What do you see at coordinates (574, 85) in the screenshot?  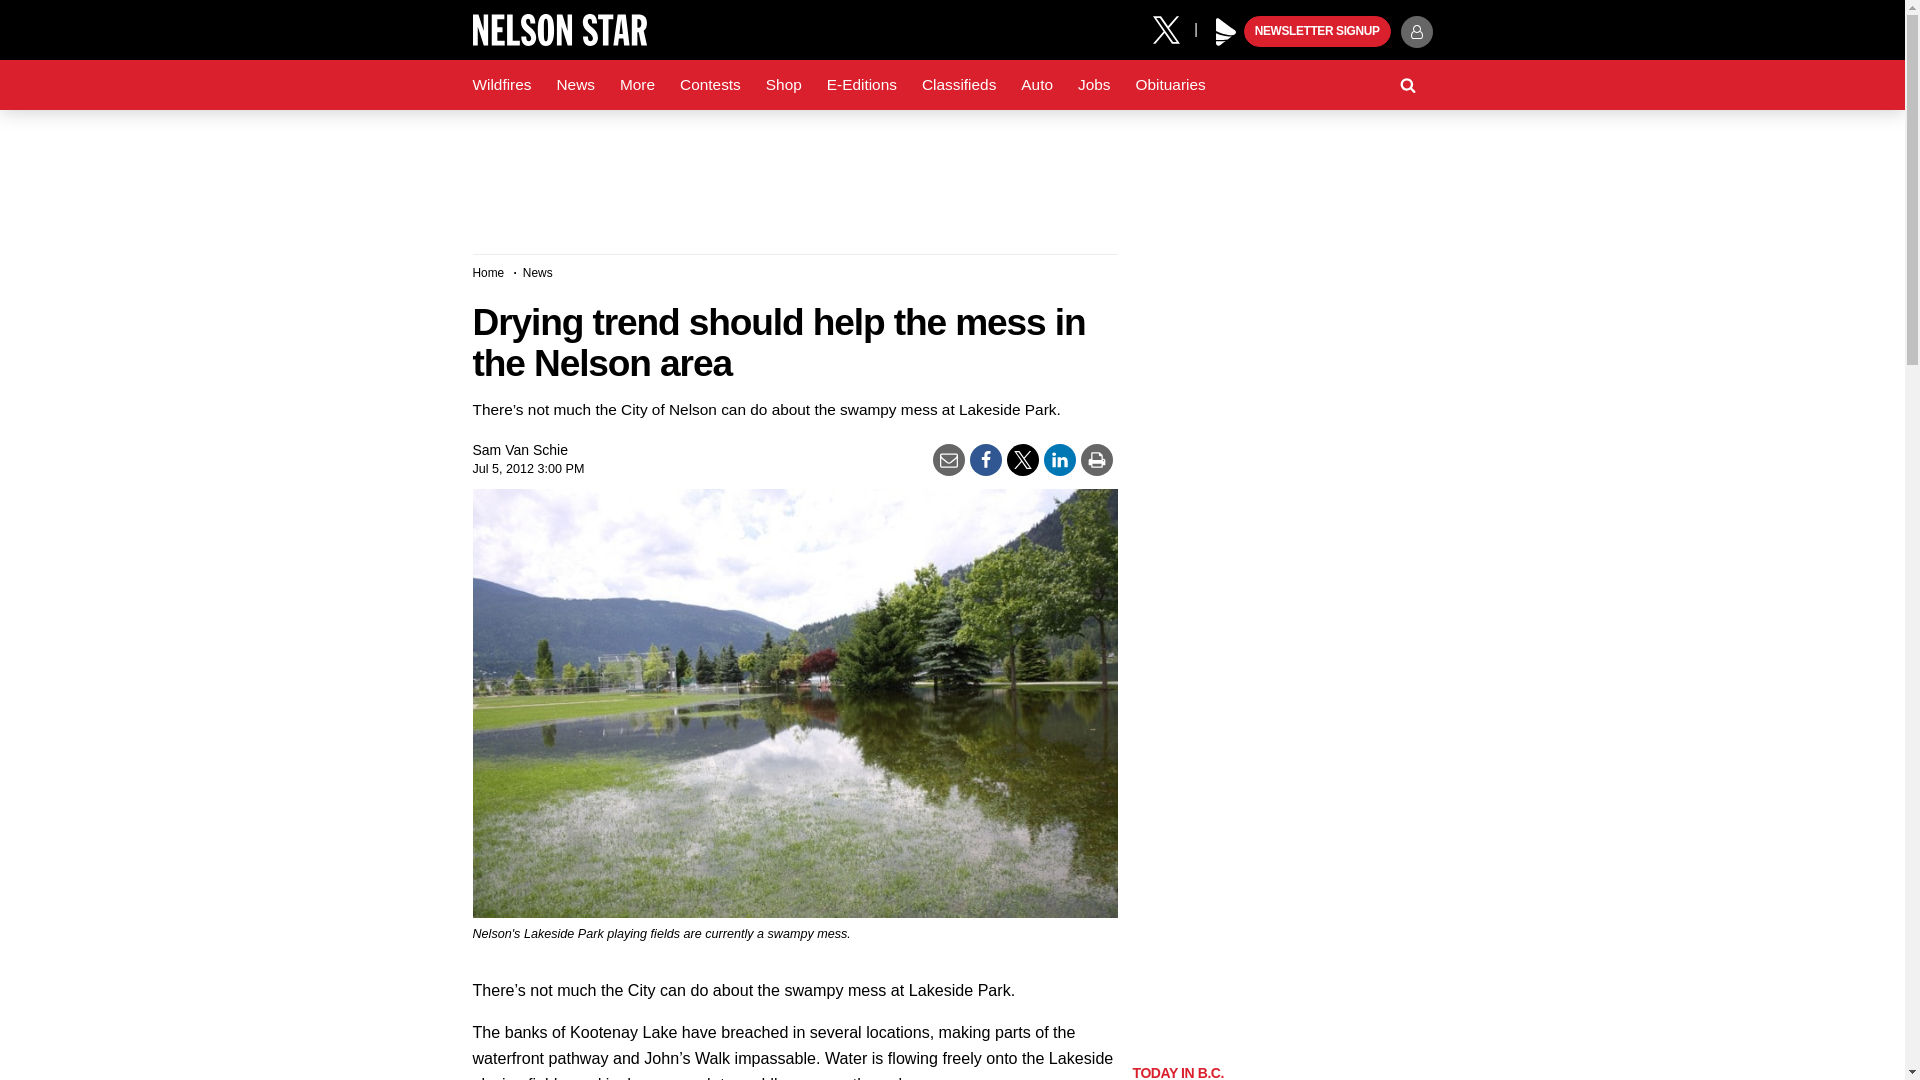 I see `News` at bounding box center [574, 85].